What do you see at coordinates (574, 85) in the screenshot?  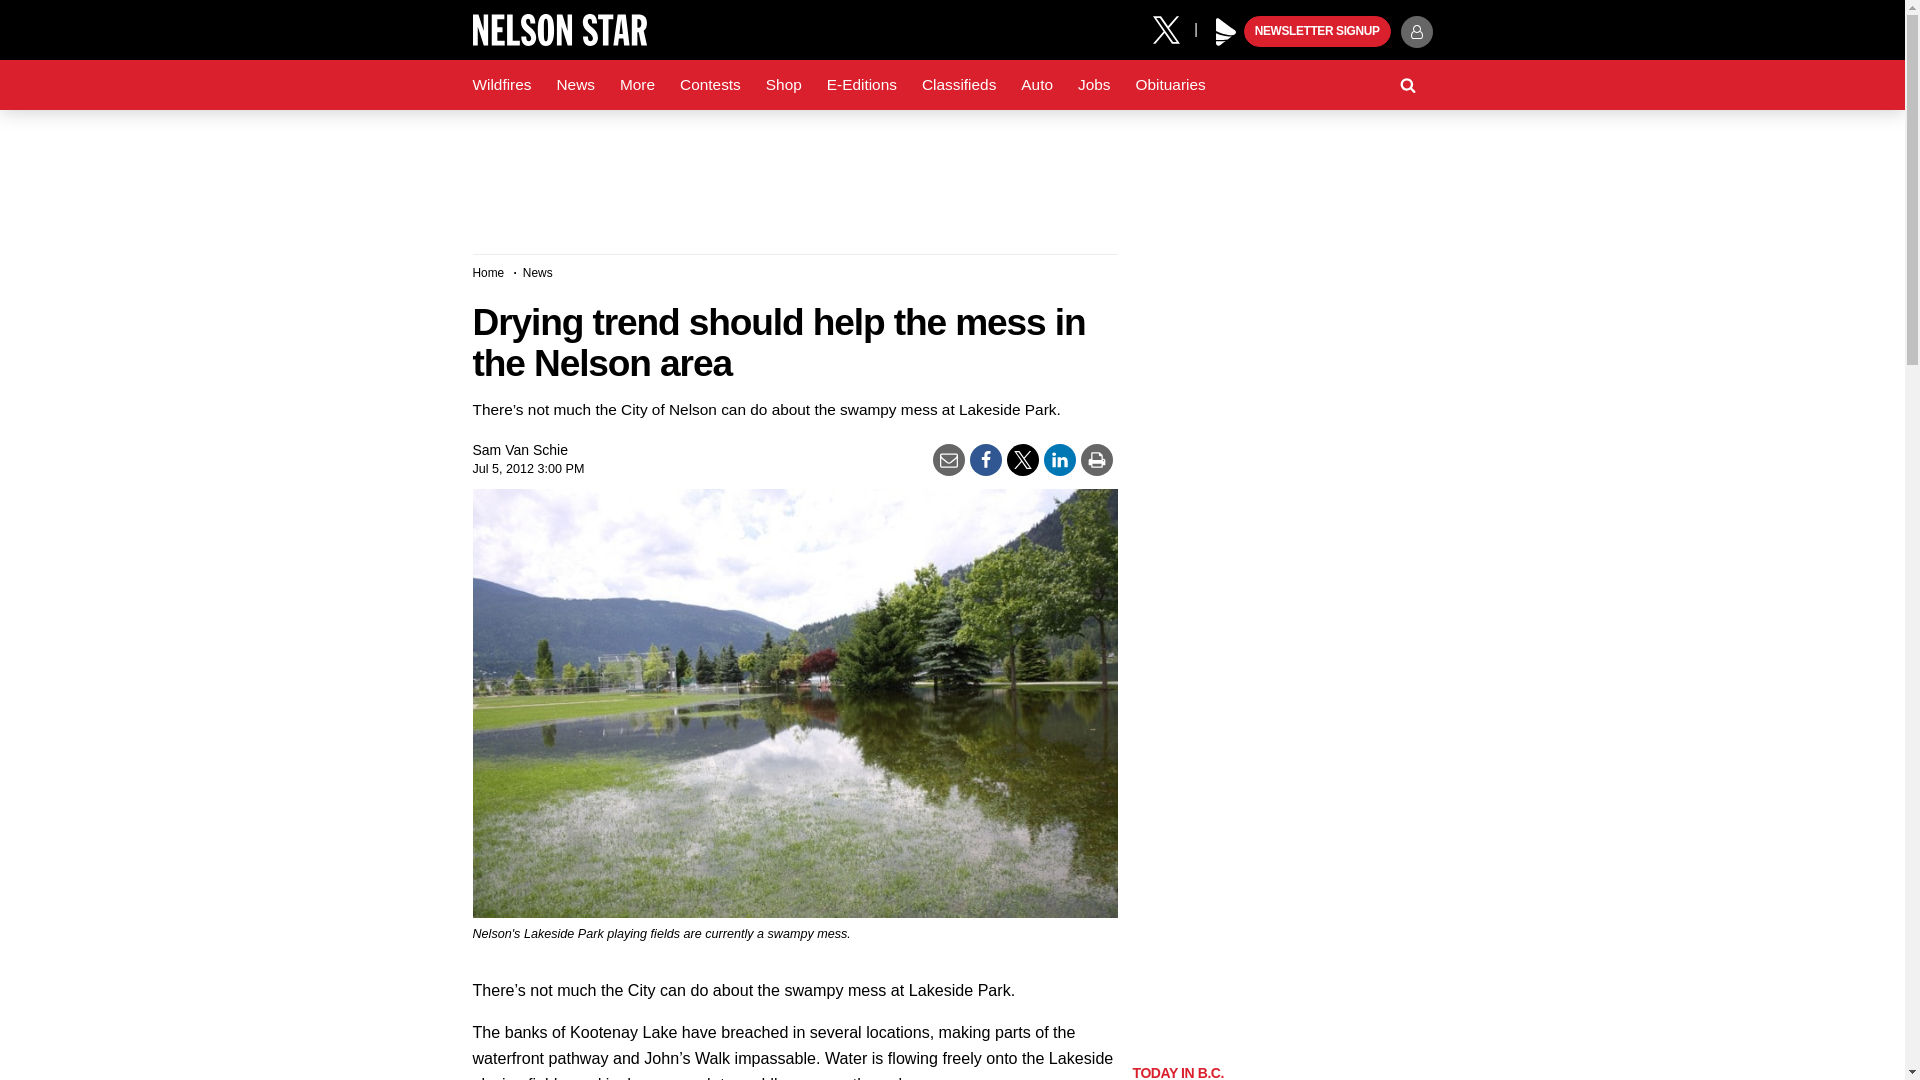 I see `News` at bounding box center [574, 85].